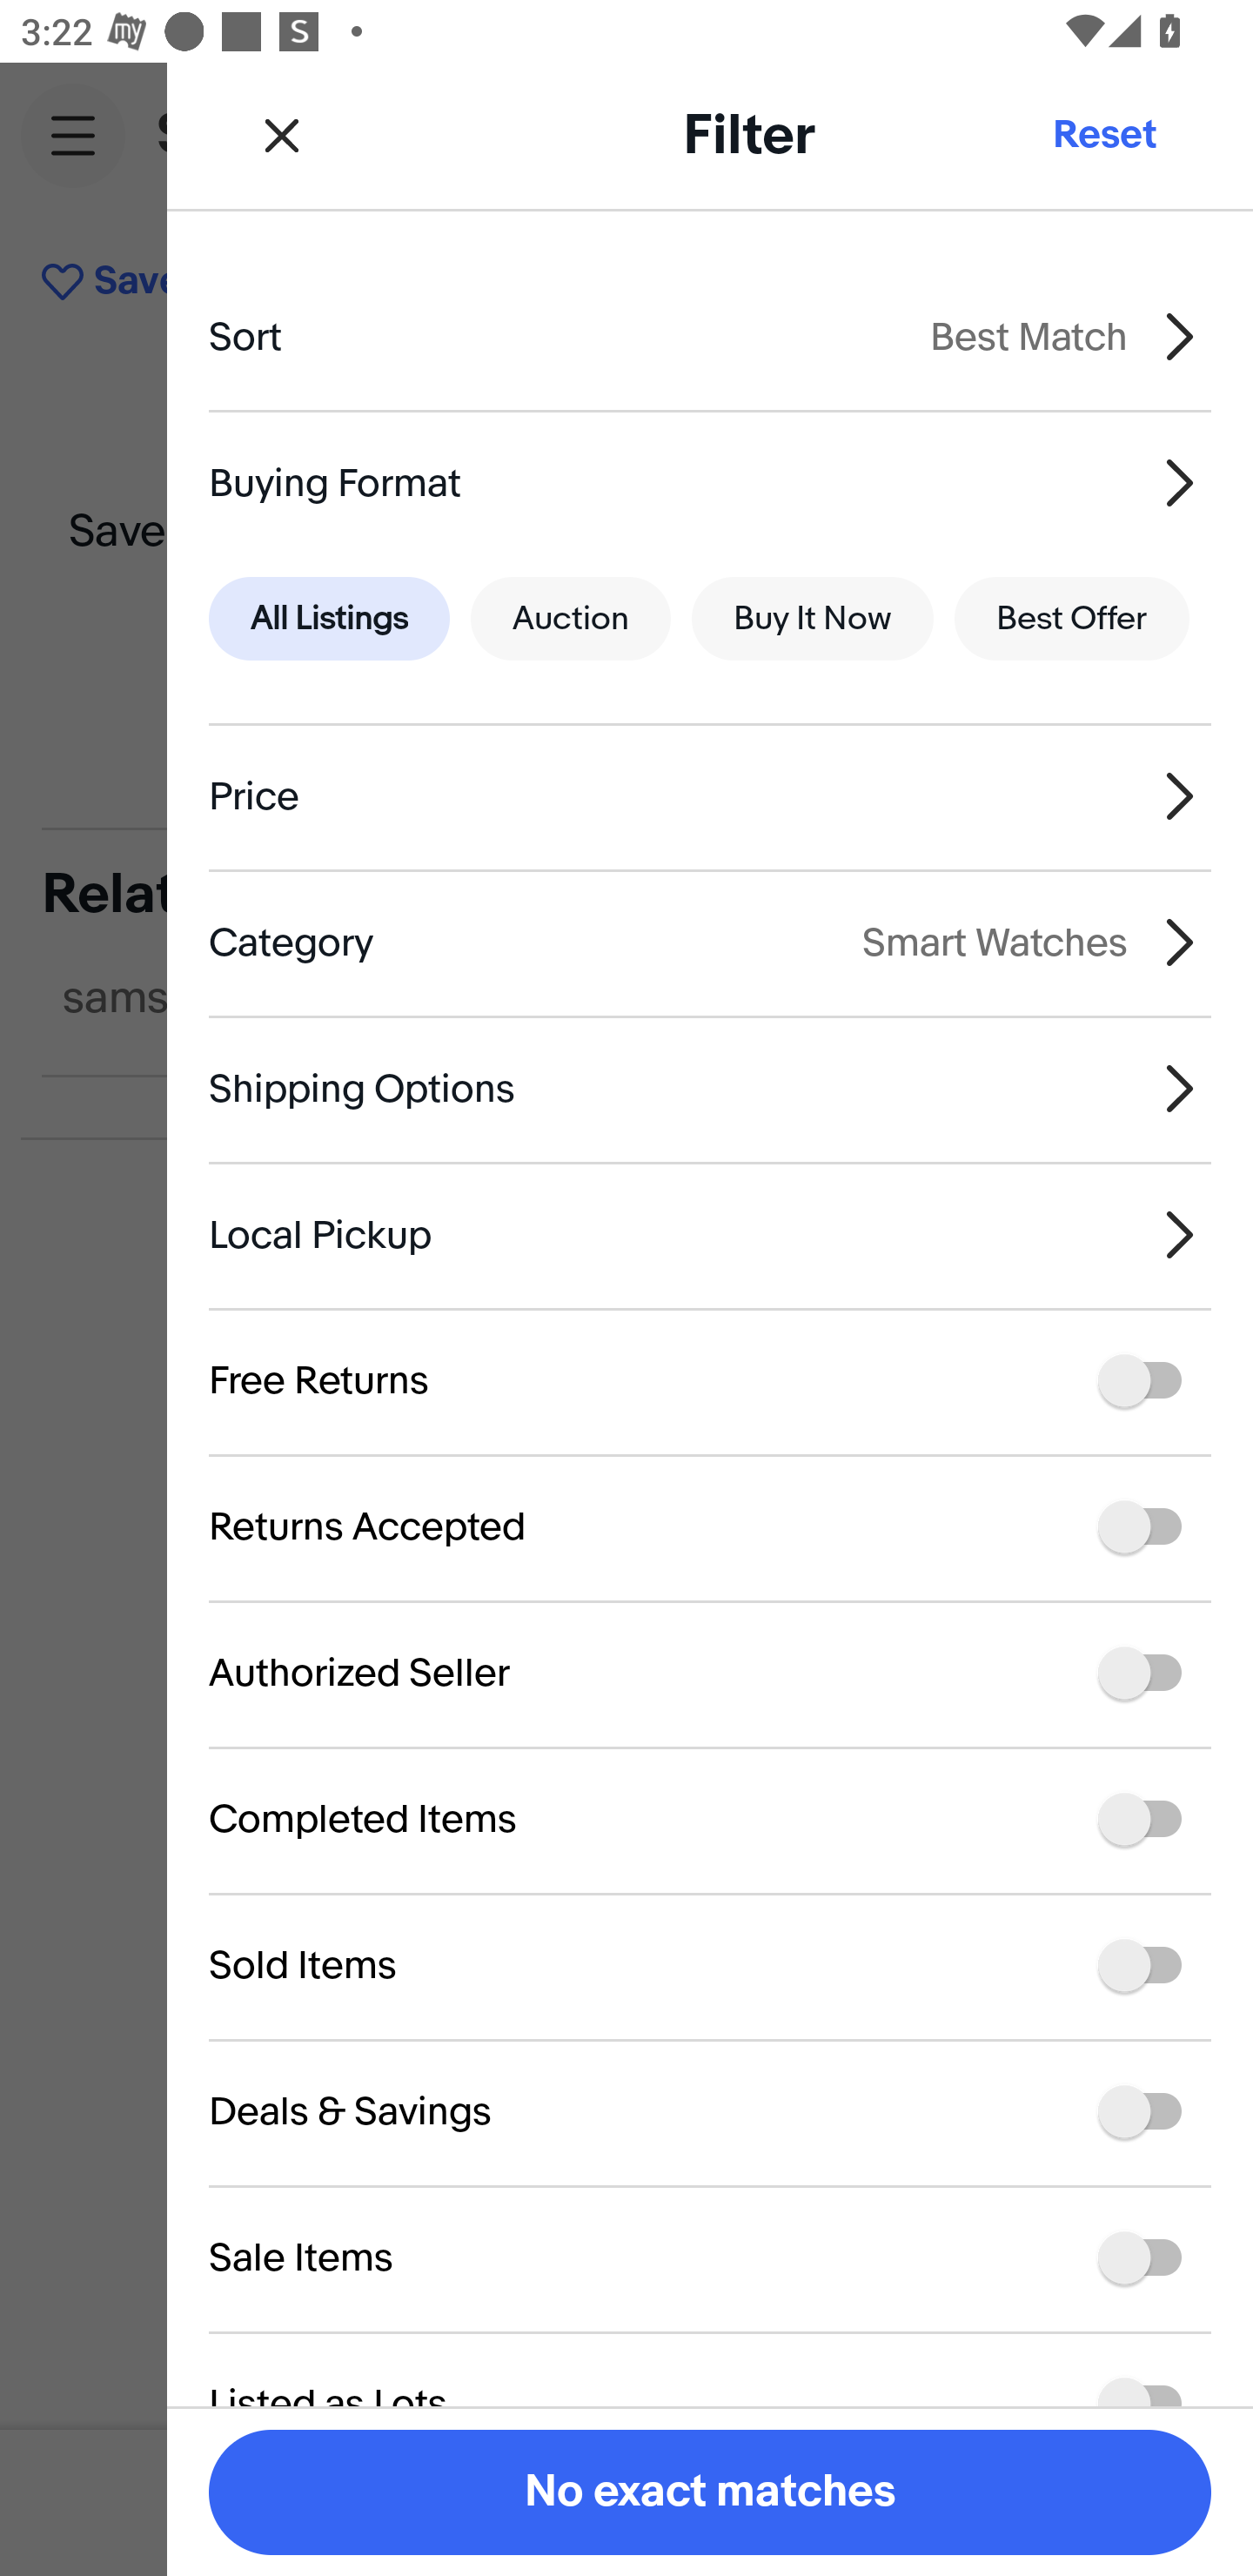 The image size is (1253, 2576). What do you see at coordinates (329, 620) in the screenshot?
I see `All Listings` at bounding box center [329, 620].